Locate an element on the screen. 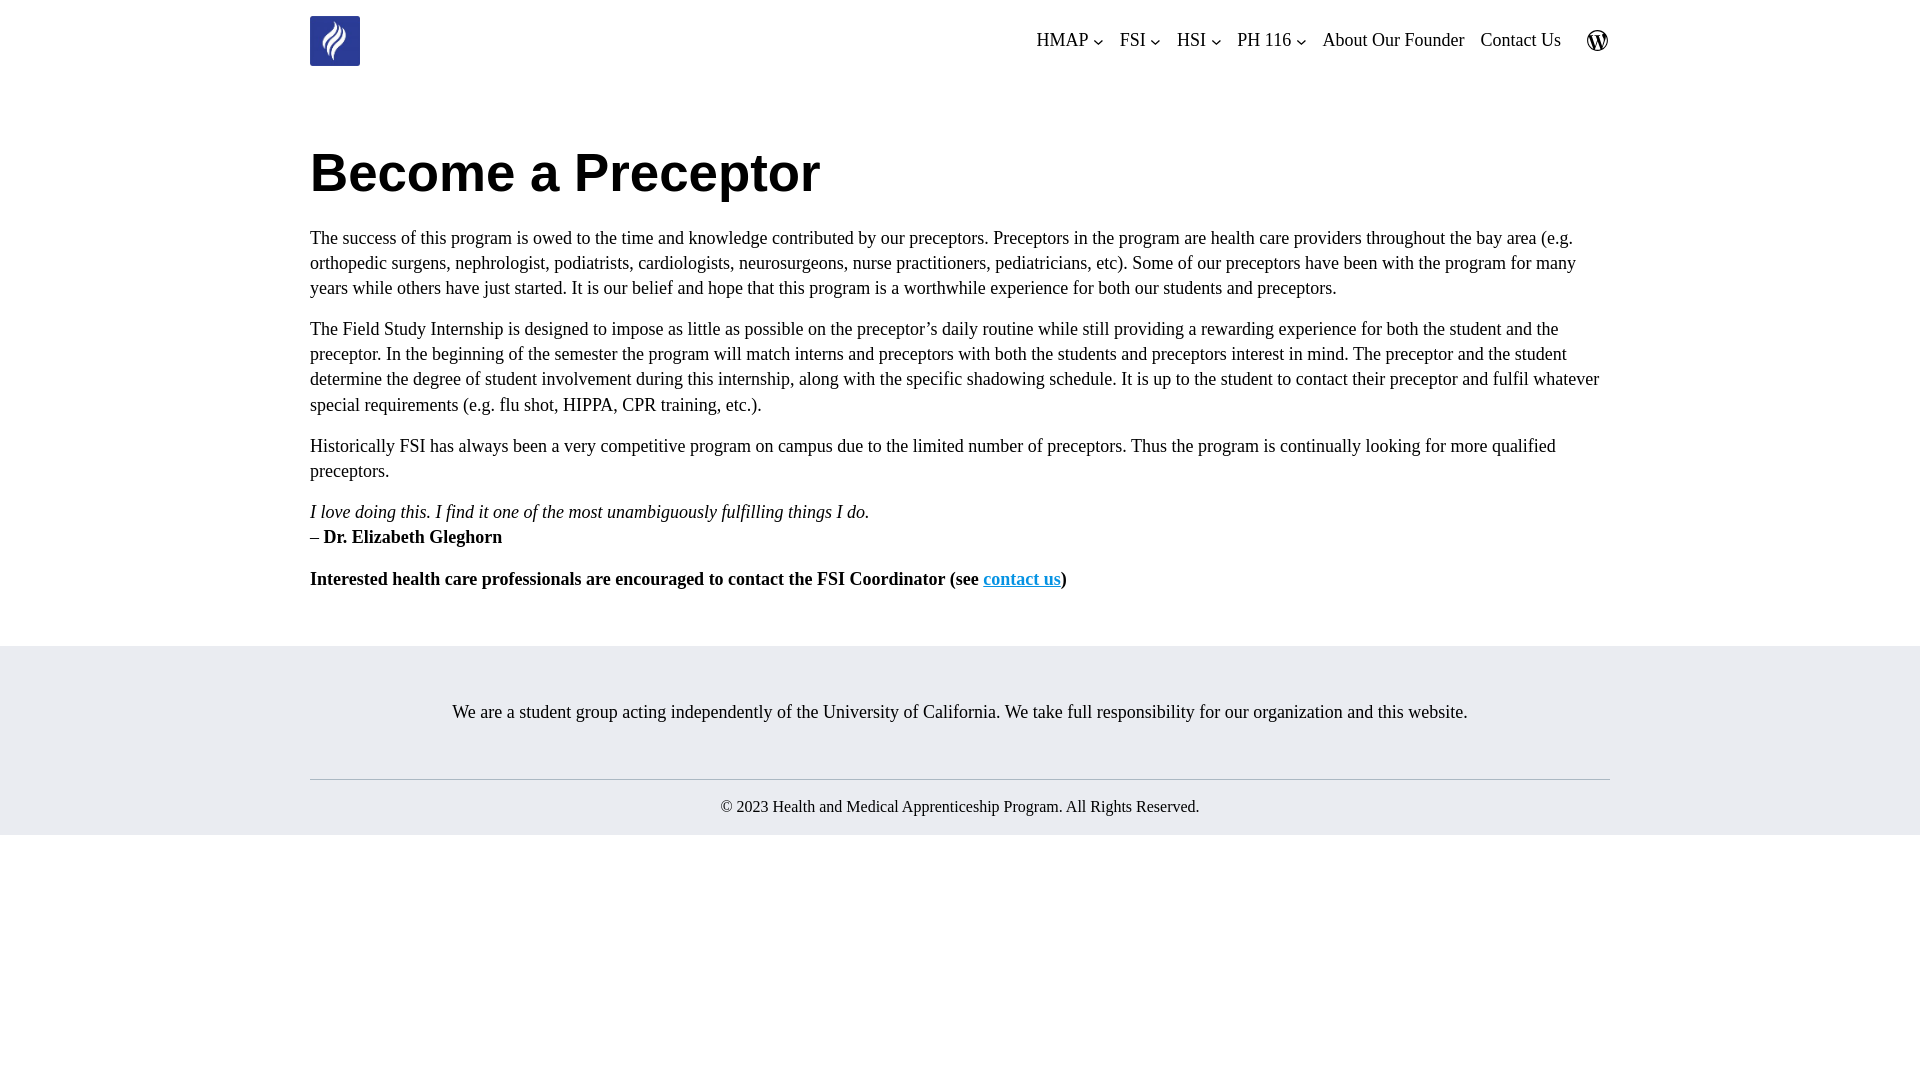 The image size is (1920, 1080). HMAP is located at coordinates (1062, 40).